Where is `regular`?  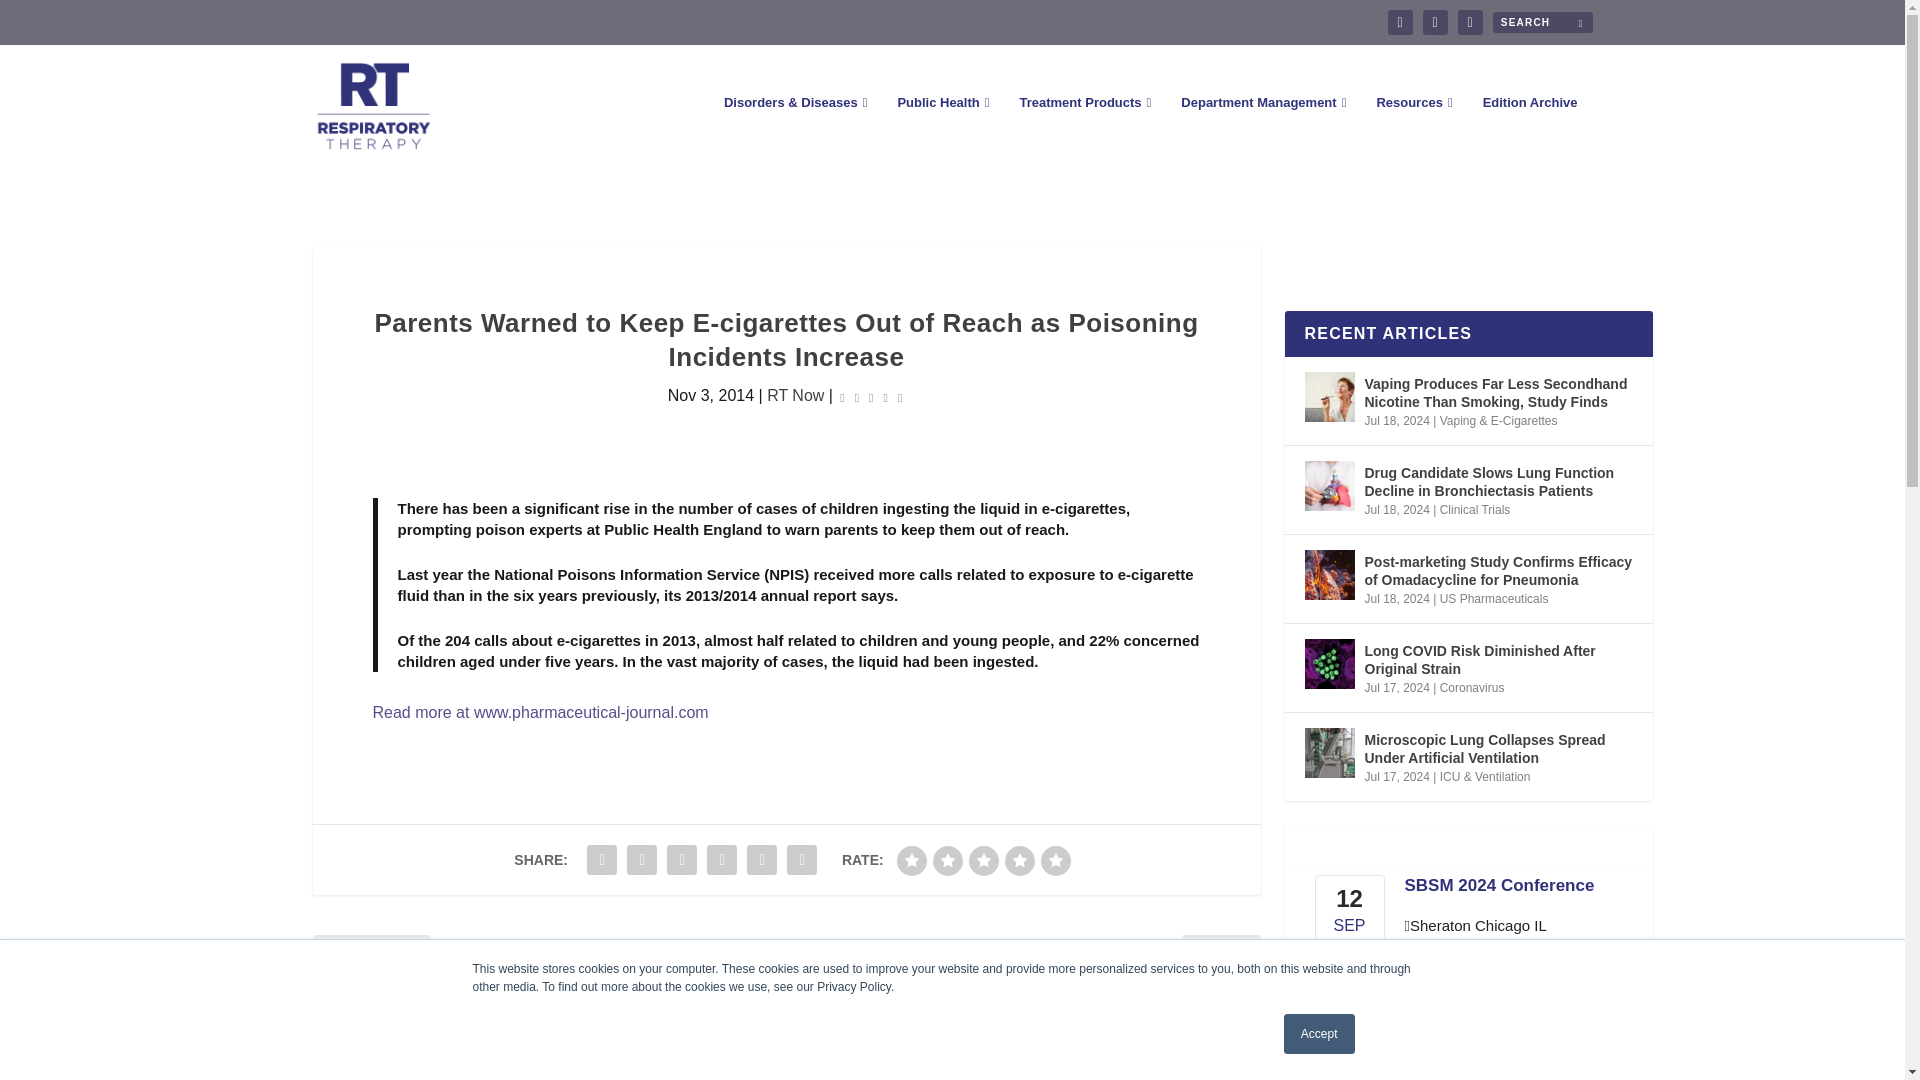 regular is located at coordinates (984, 860).